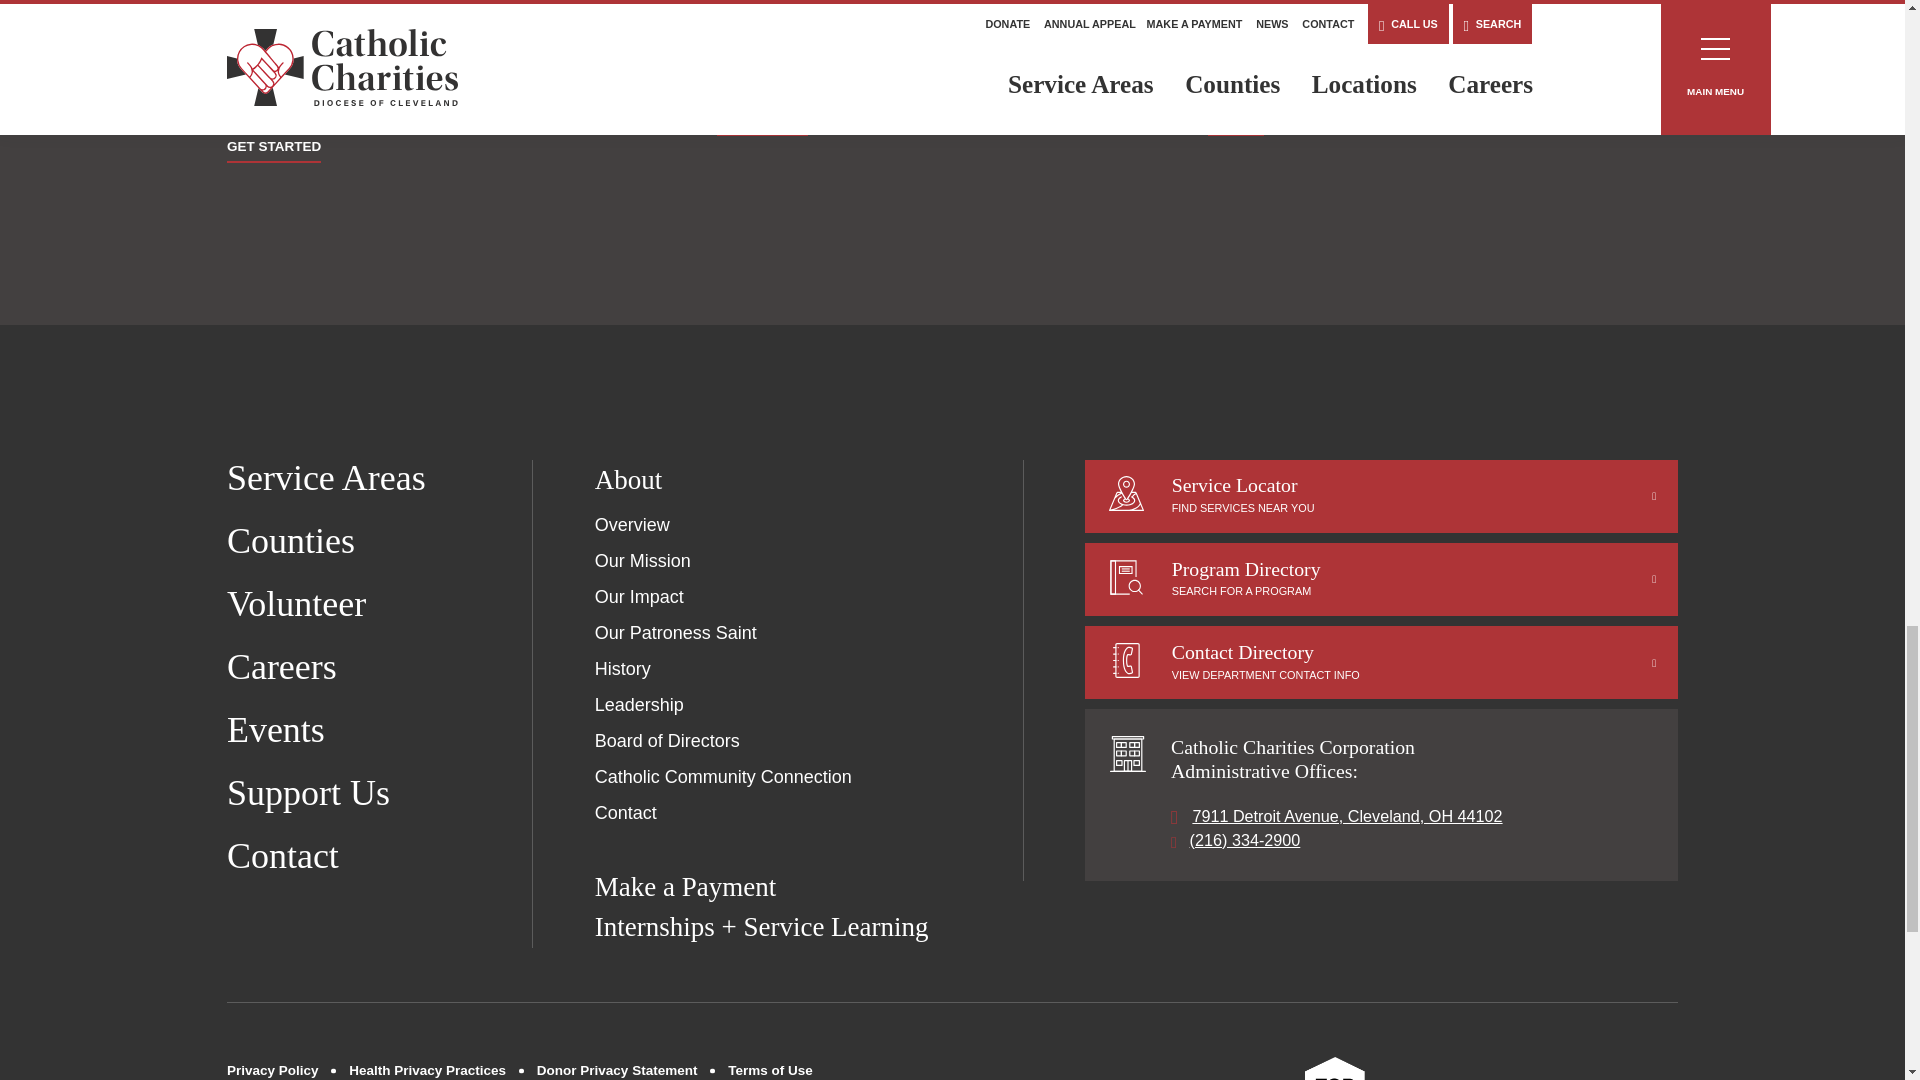 Image resolution: width=1920 pixels, height=1080 pixels. What do you see at coordinates (1442, 81) in the screenshot?
I see `Give Hope Today` at bounding box center [1442, 81].